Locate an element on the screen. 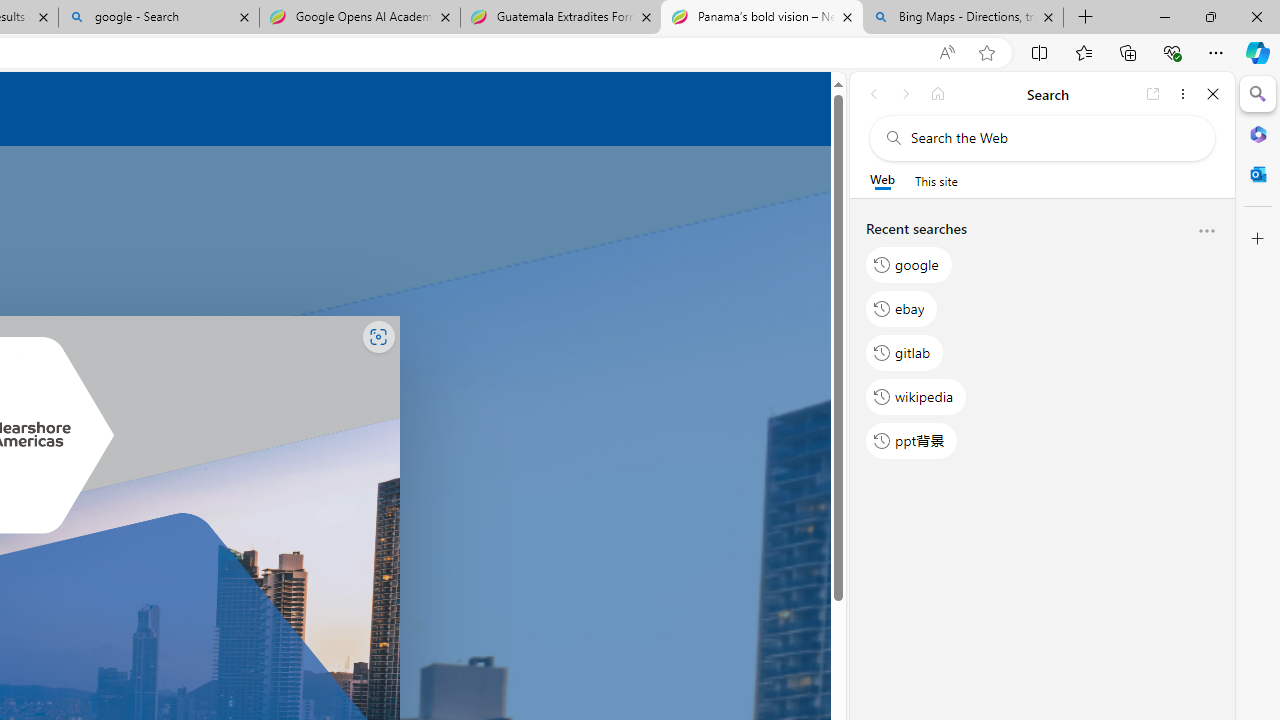 This screenshot has width=1280, height=720. google is located at coordinates (909, 264).